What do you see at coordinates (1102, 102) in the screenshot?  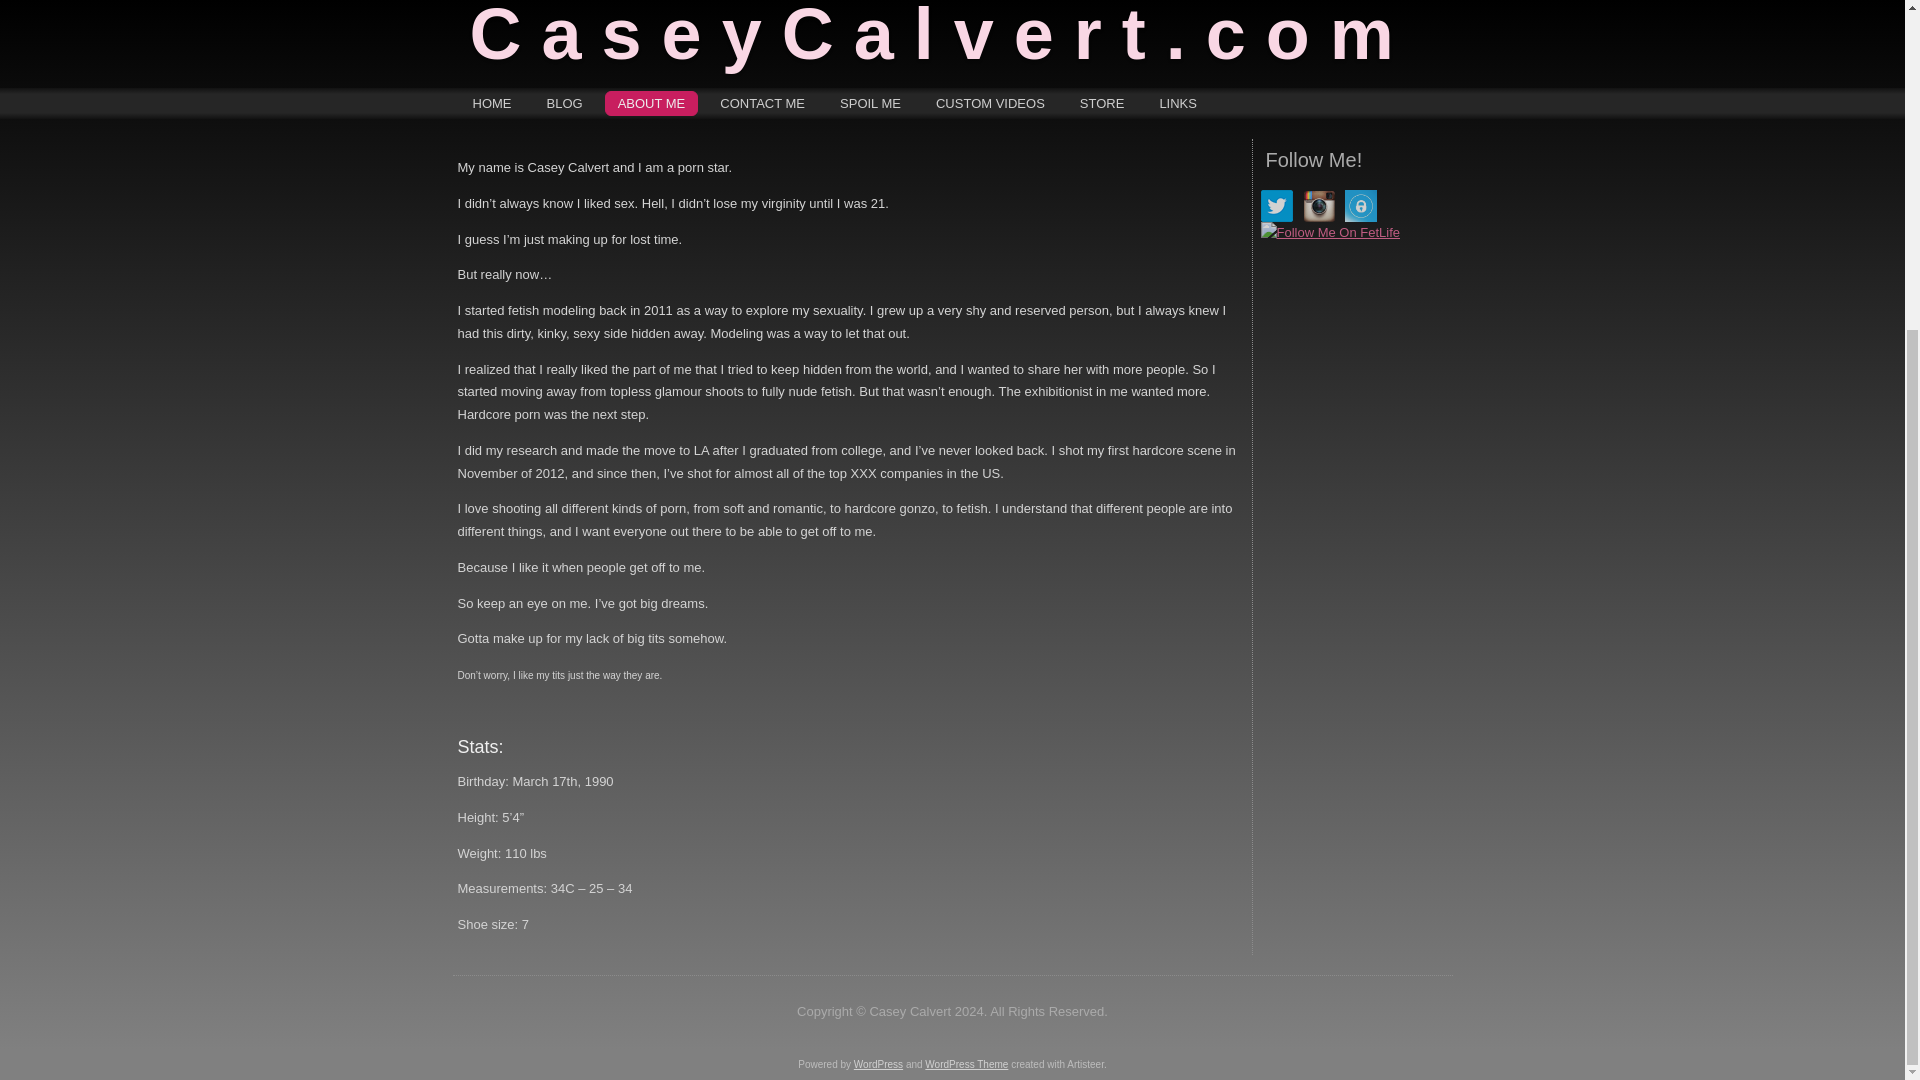 I see `STORE` at bounding box center [1102, 102].